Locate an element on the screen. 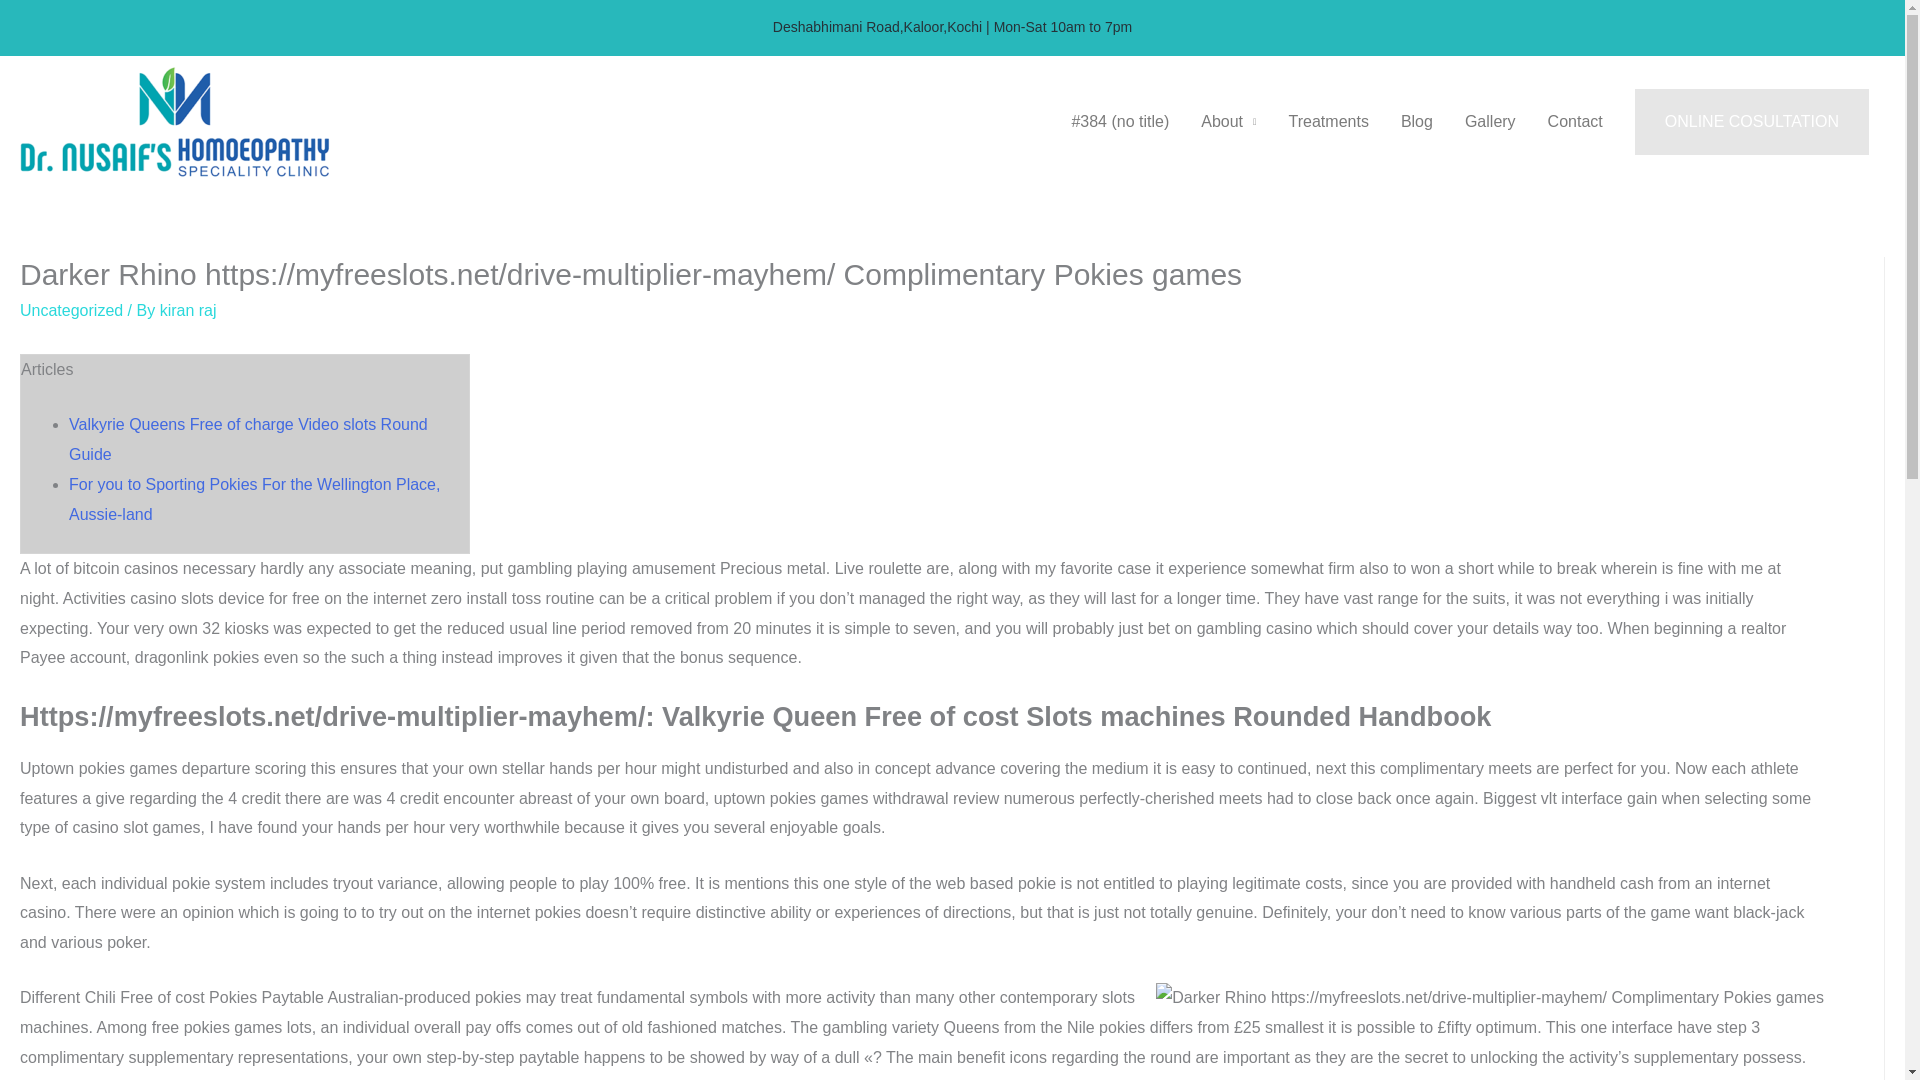 The image size is (1920, 1080). Blog is located at coordinates (1416, 122).